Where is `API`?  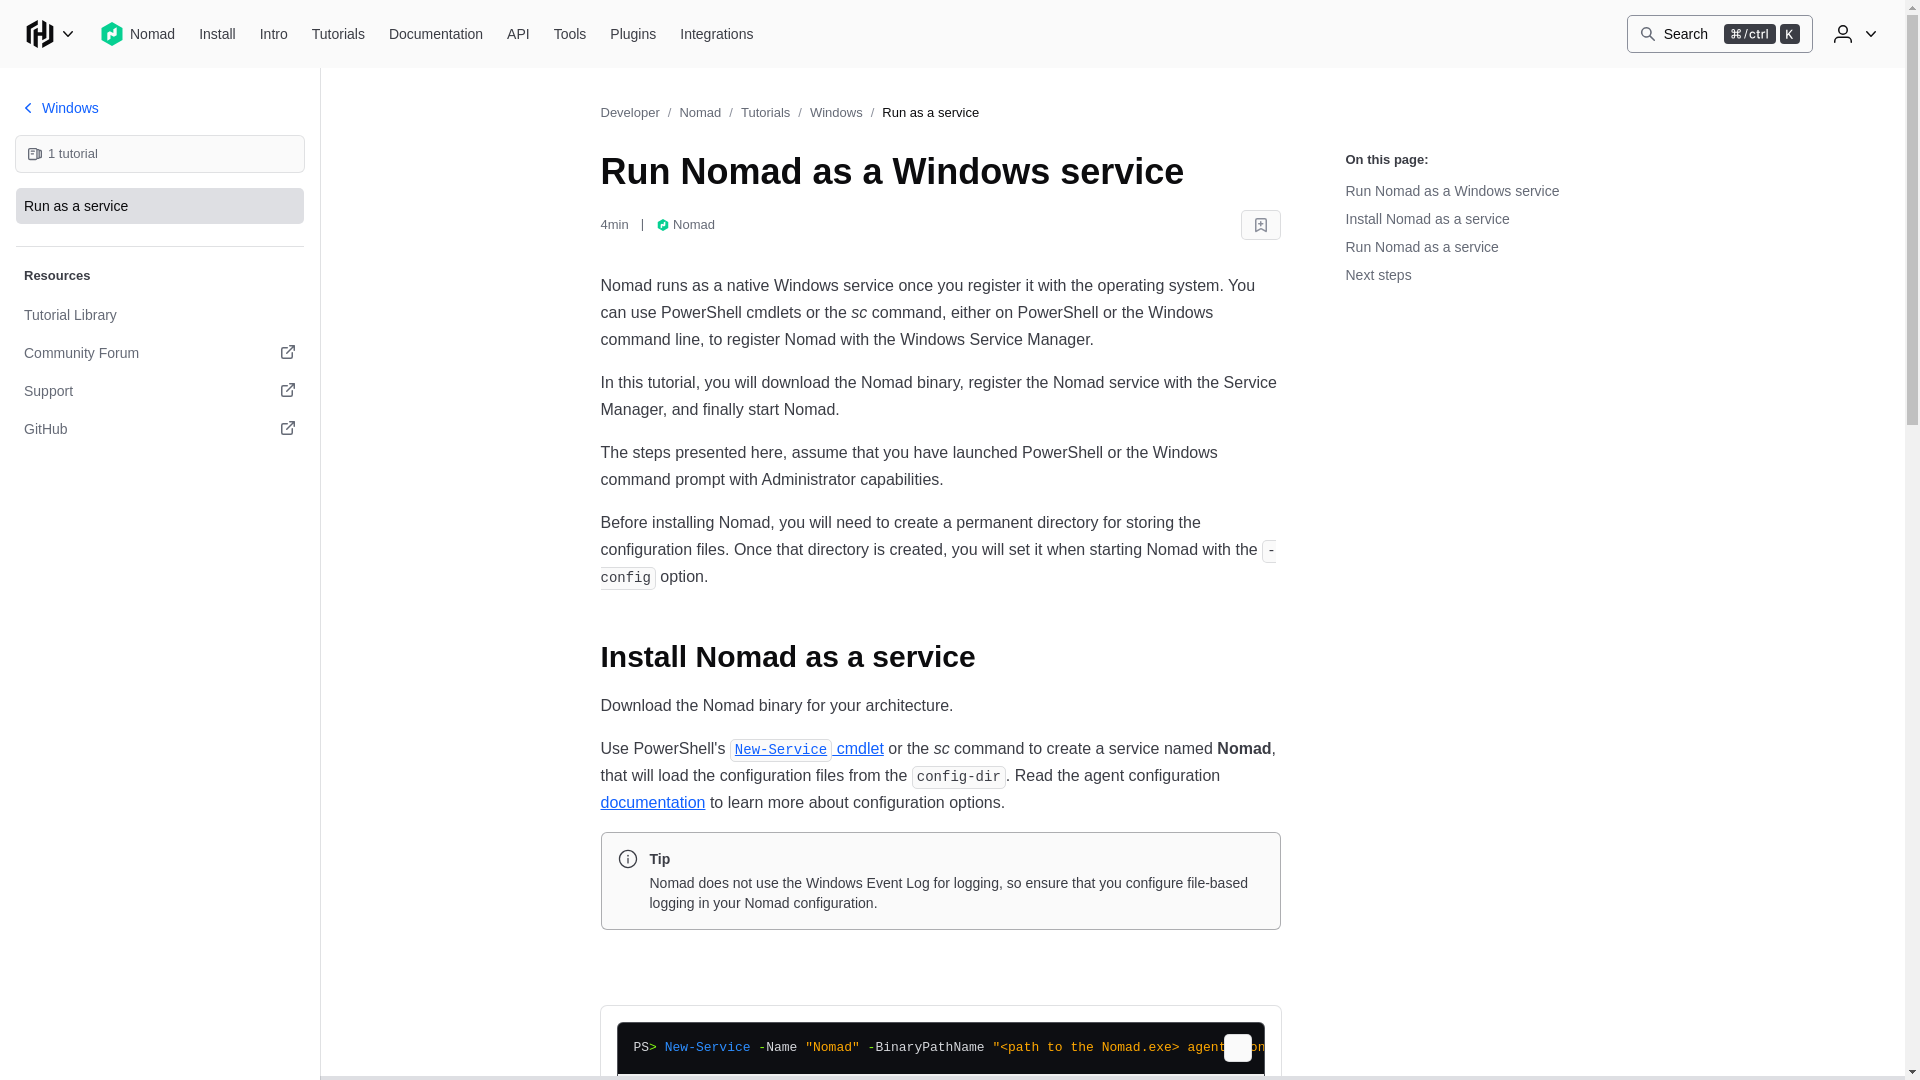
API is located at coordinates (159, 205).